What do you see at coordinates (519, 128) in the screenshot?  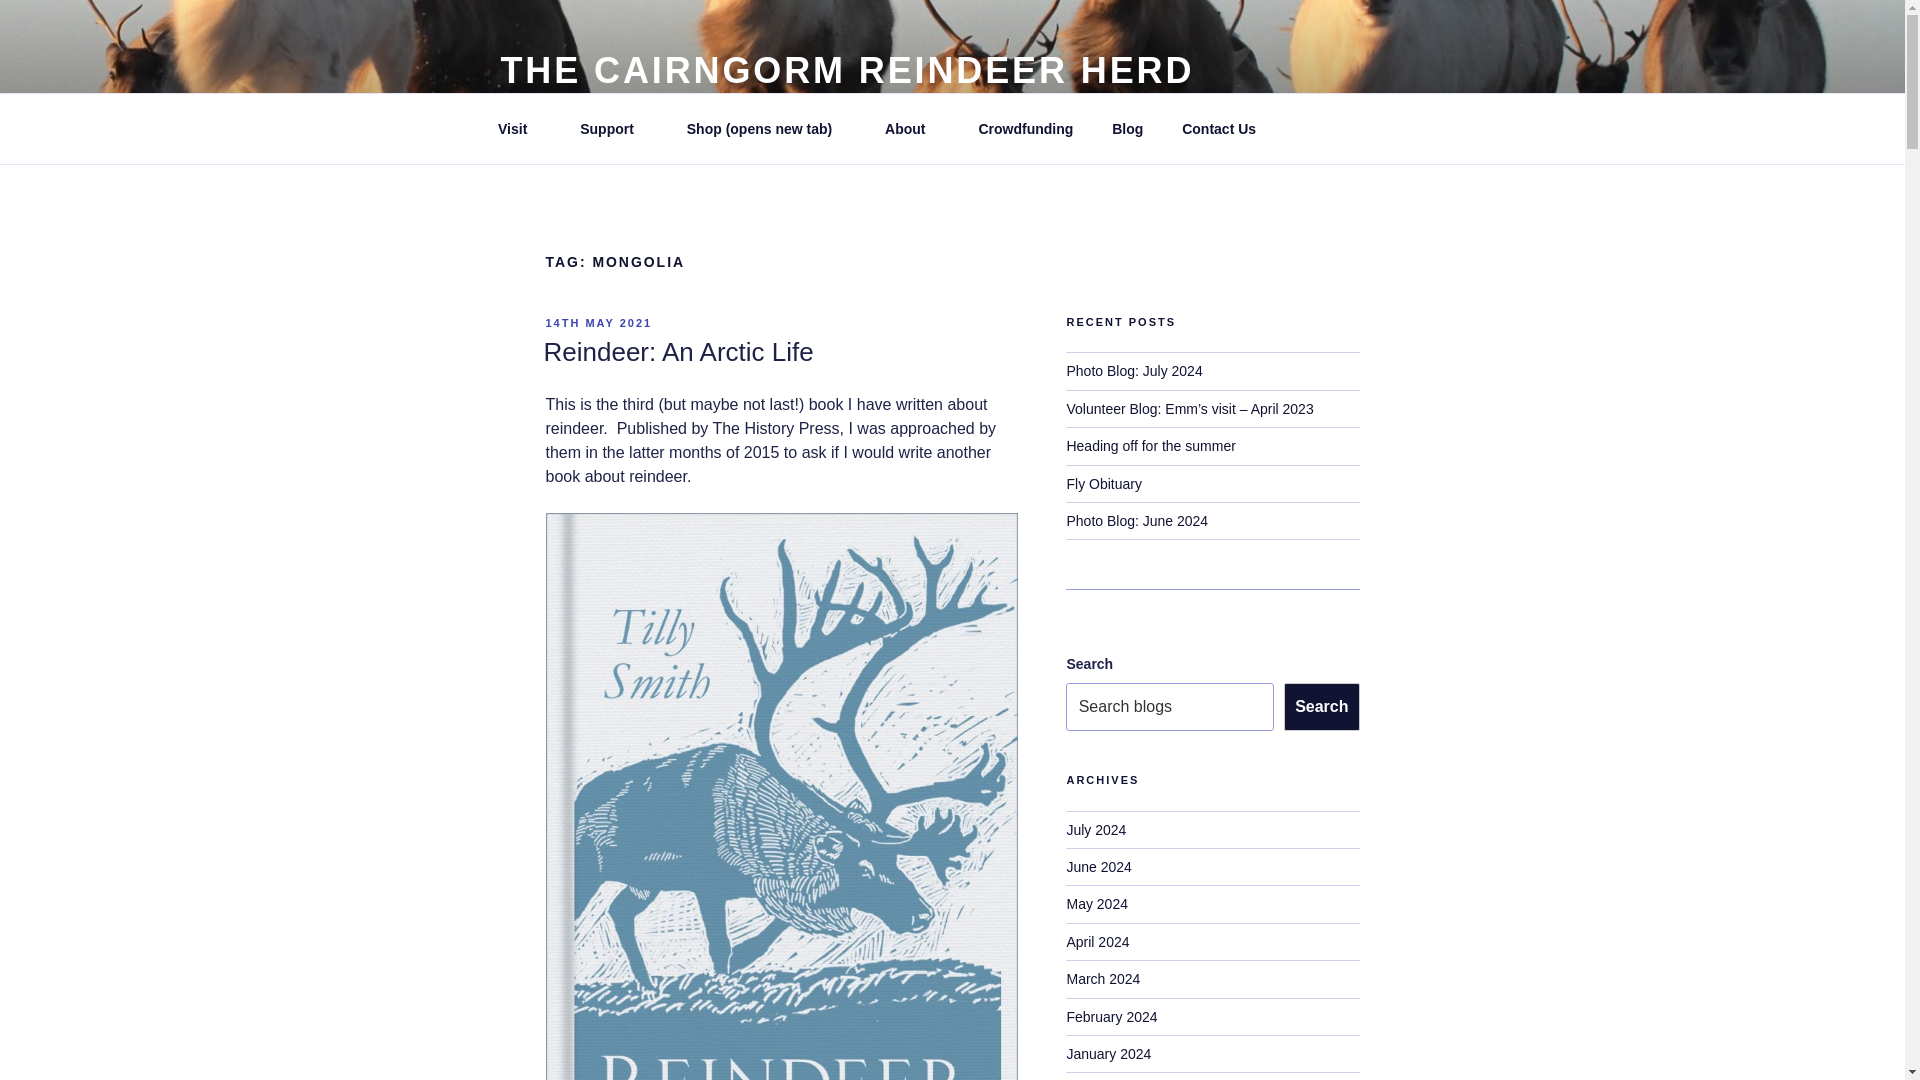 I see `Visit` at bounding box center [519, 128].